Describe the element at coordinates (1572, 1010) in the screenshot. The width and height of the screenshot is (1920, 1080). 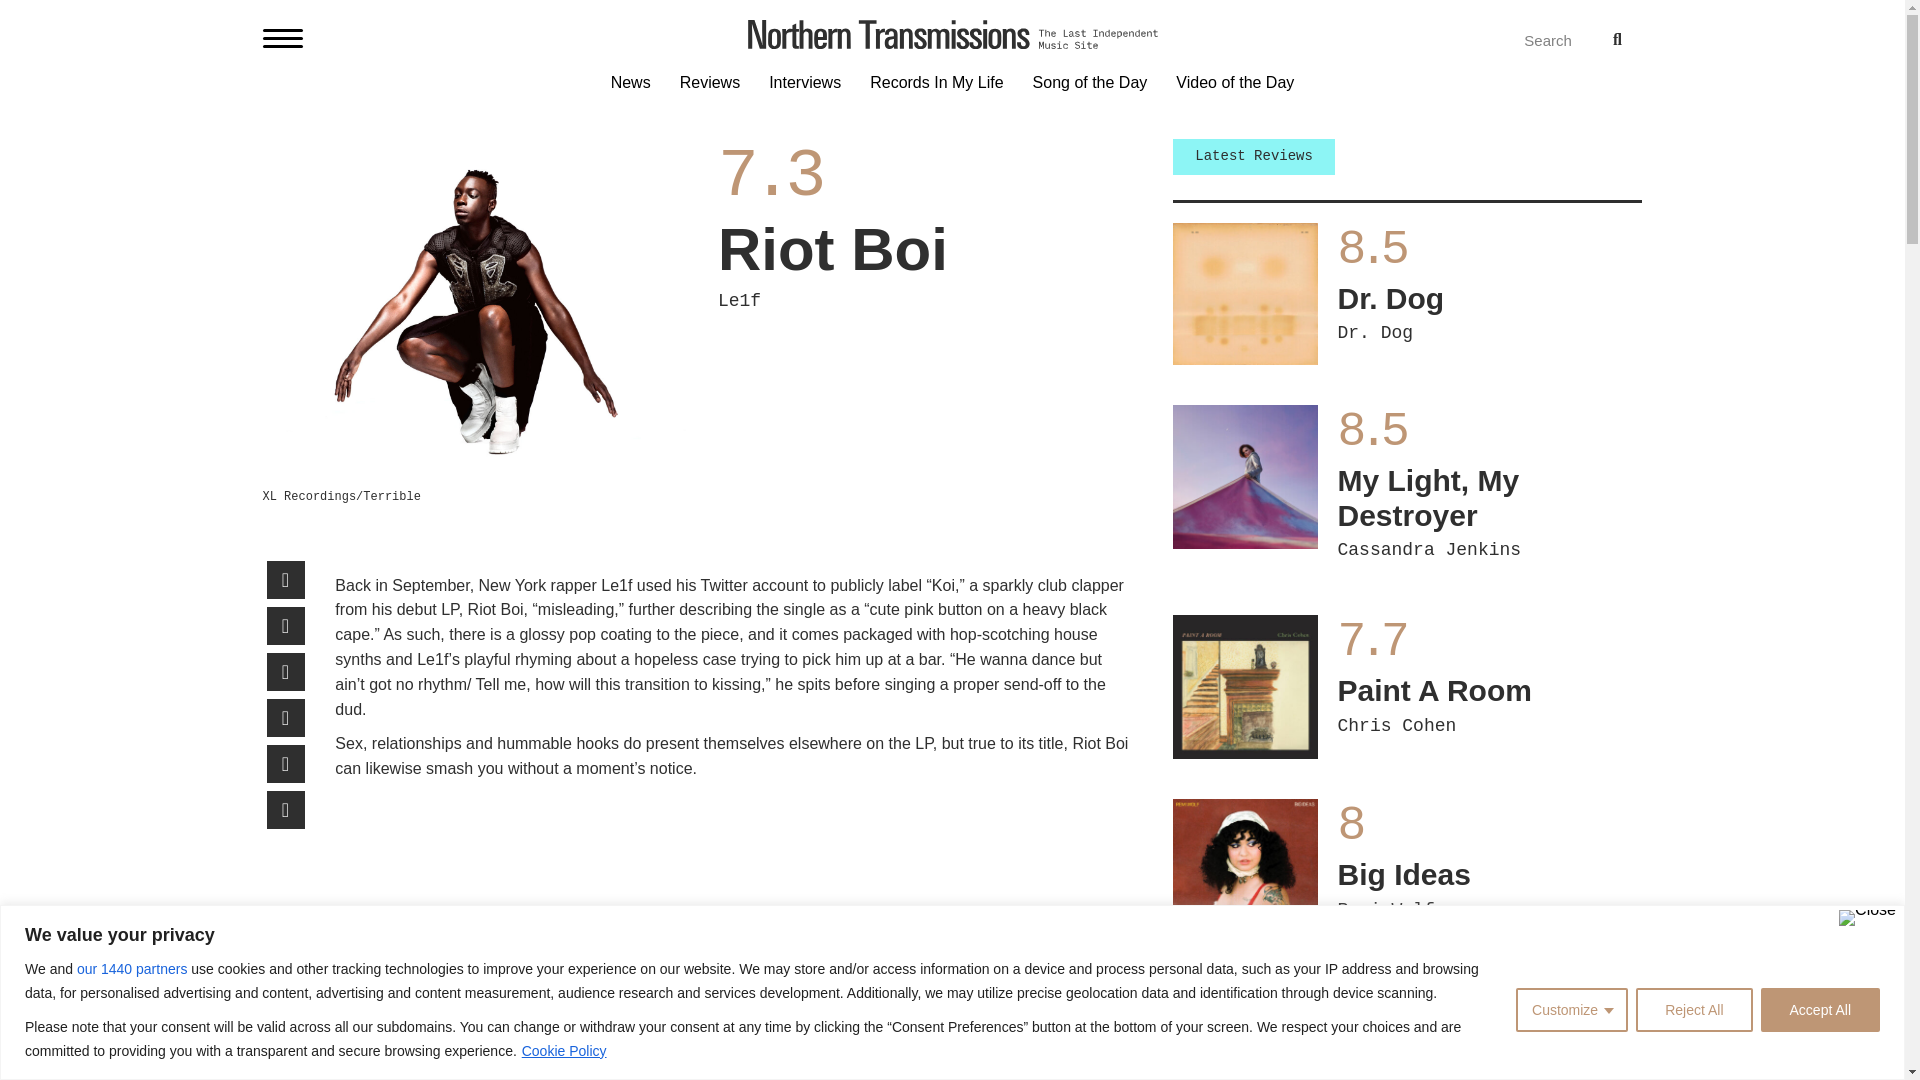
I see `Customize` at that location.